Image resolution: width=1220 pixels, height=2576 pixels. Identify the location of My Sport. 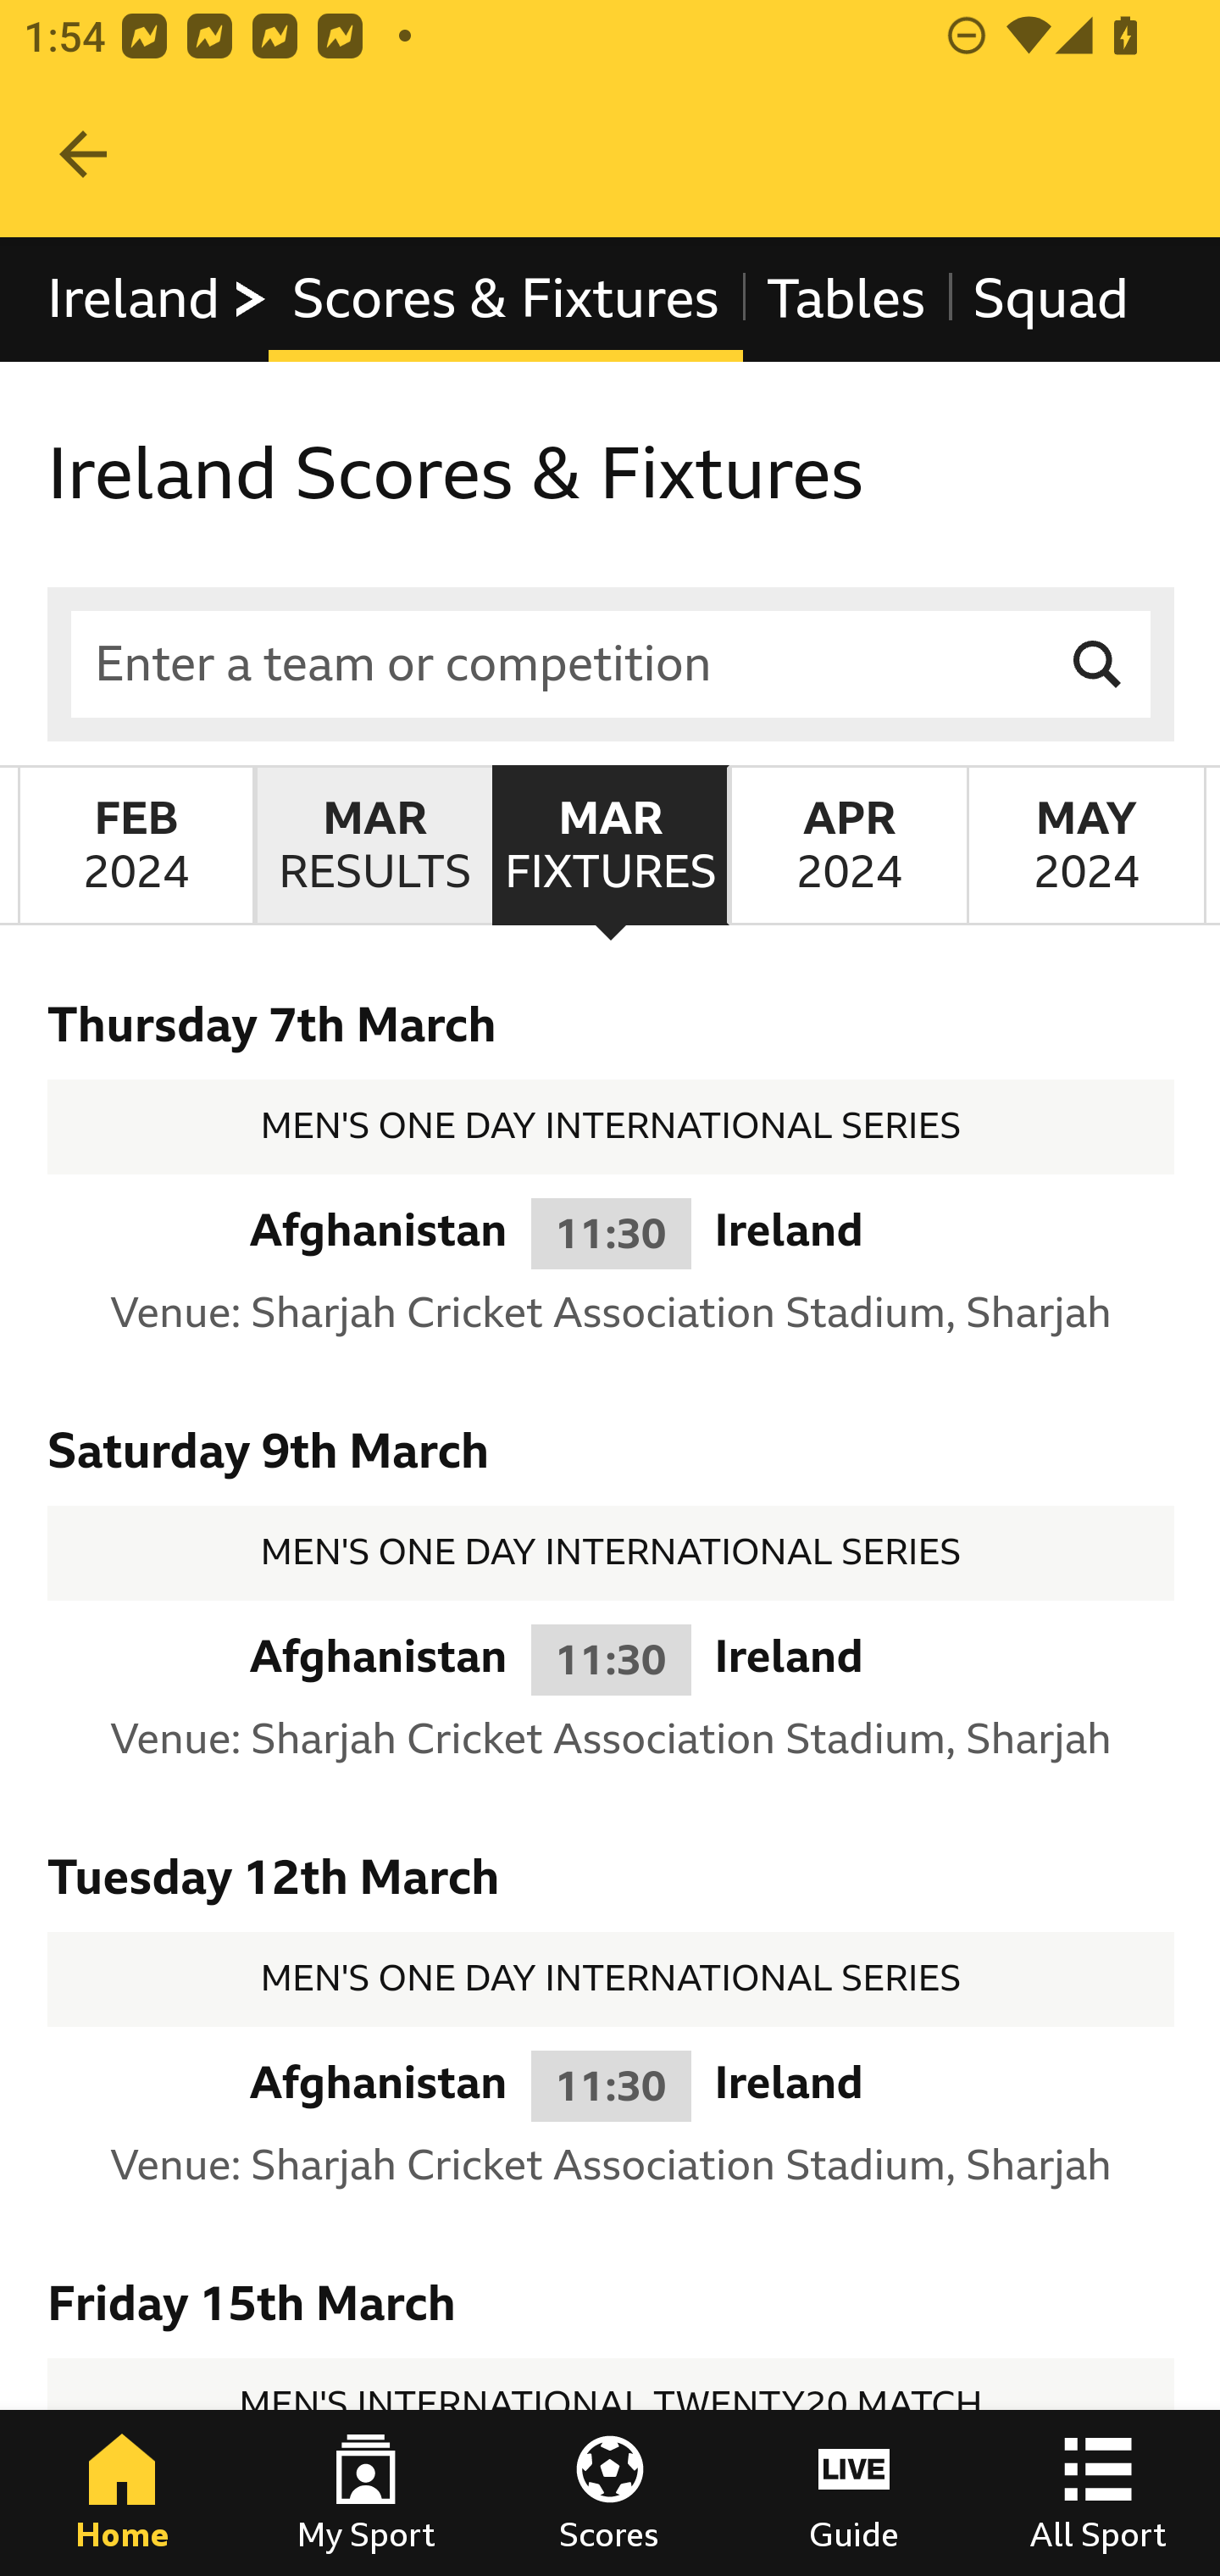
(366, 2493).